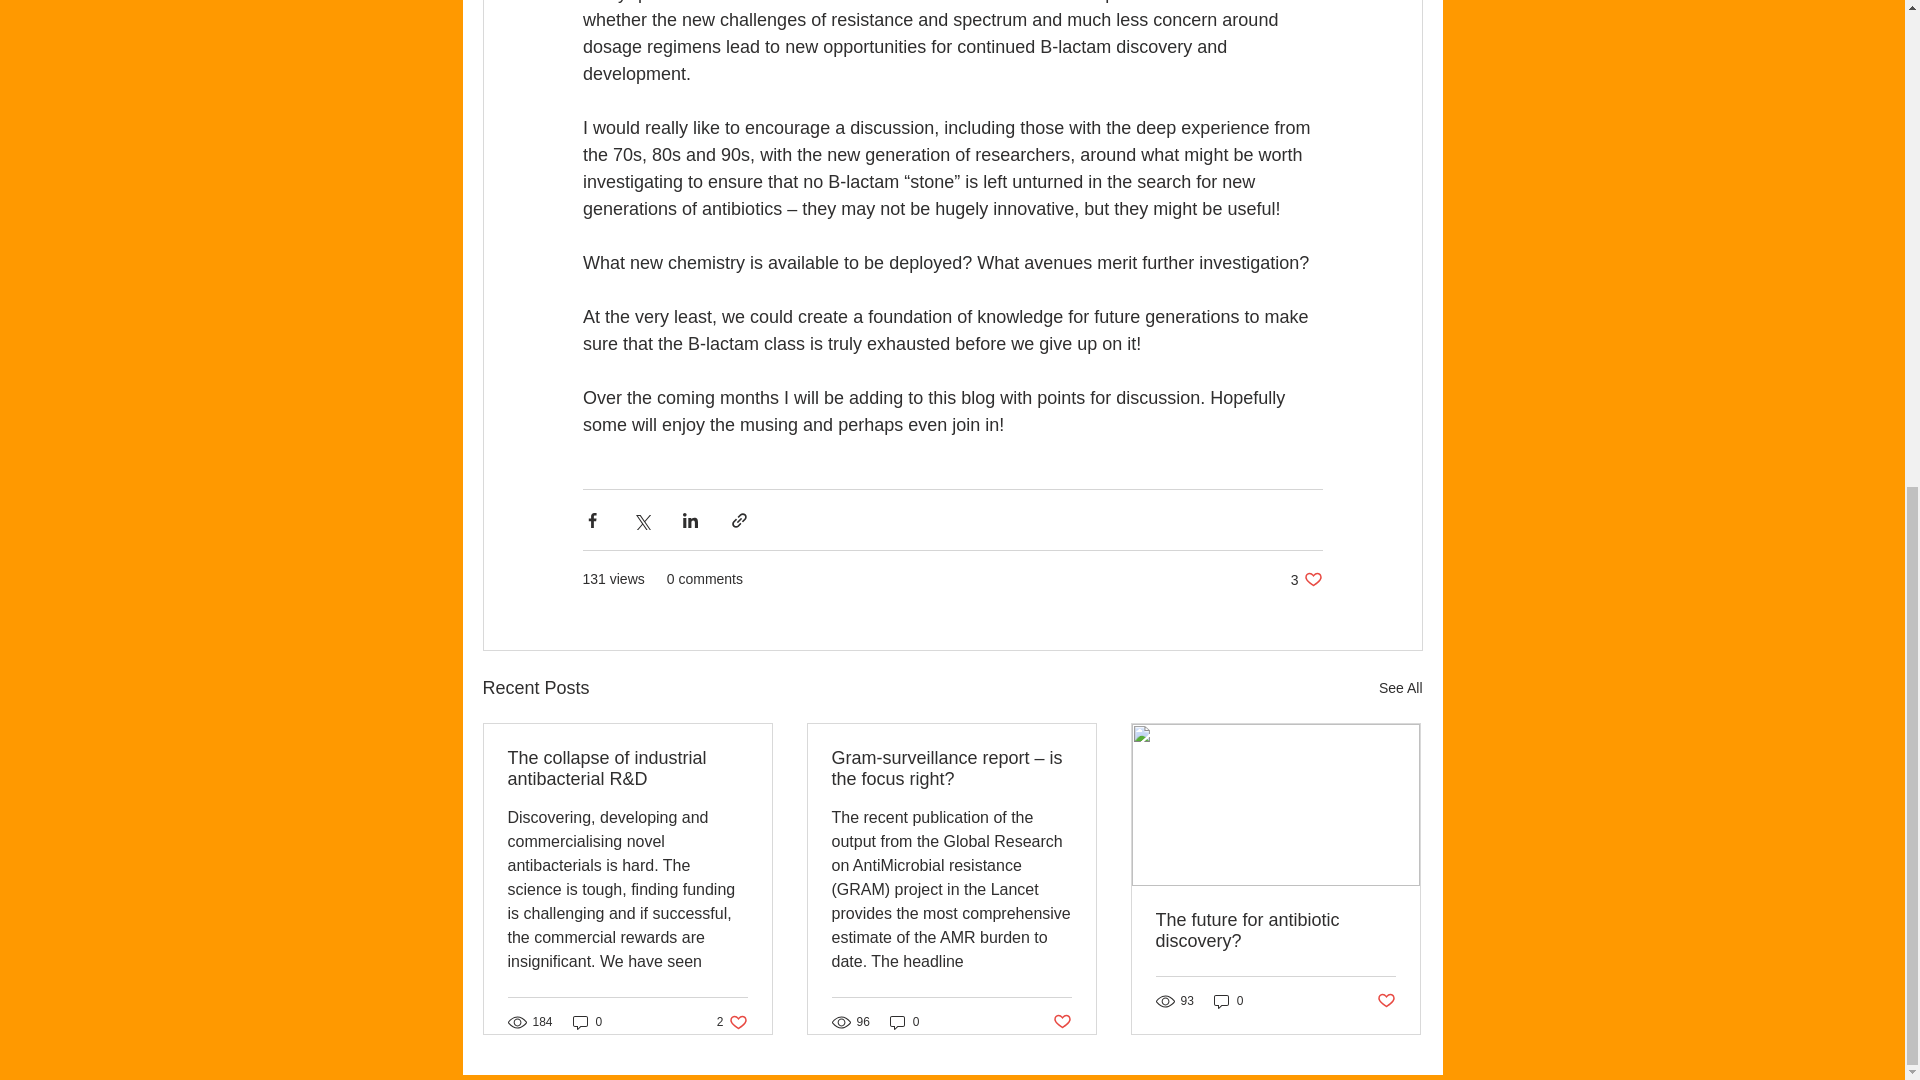 Image resolution: width=1920 pixels, height=1080 pixels. What do you see at coordinates (1306, 579) in the screenshot?
I see `See All` at bounding box center [1306, 579].